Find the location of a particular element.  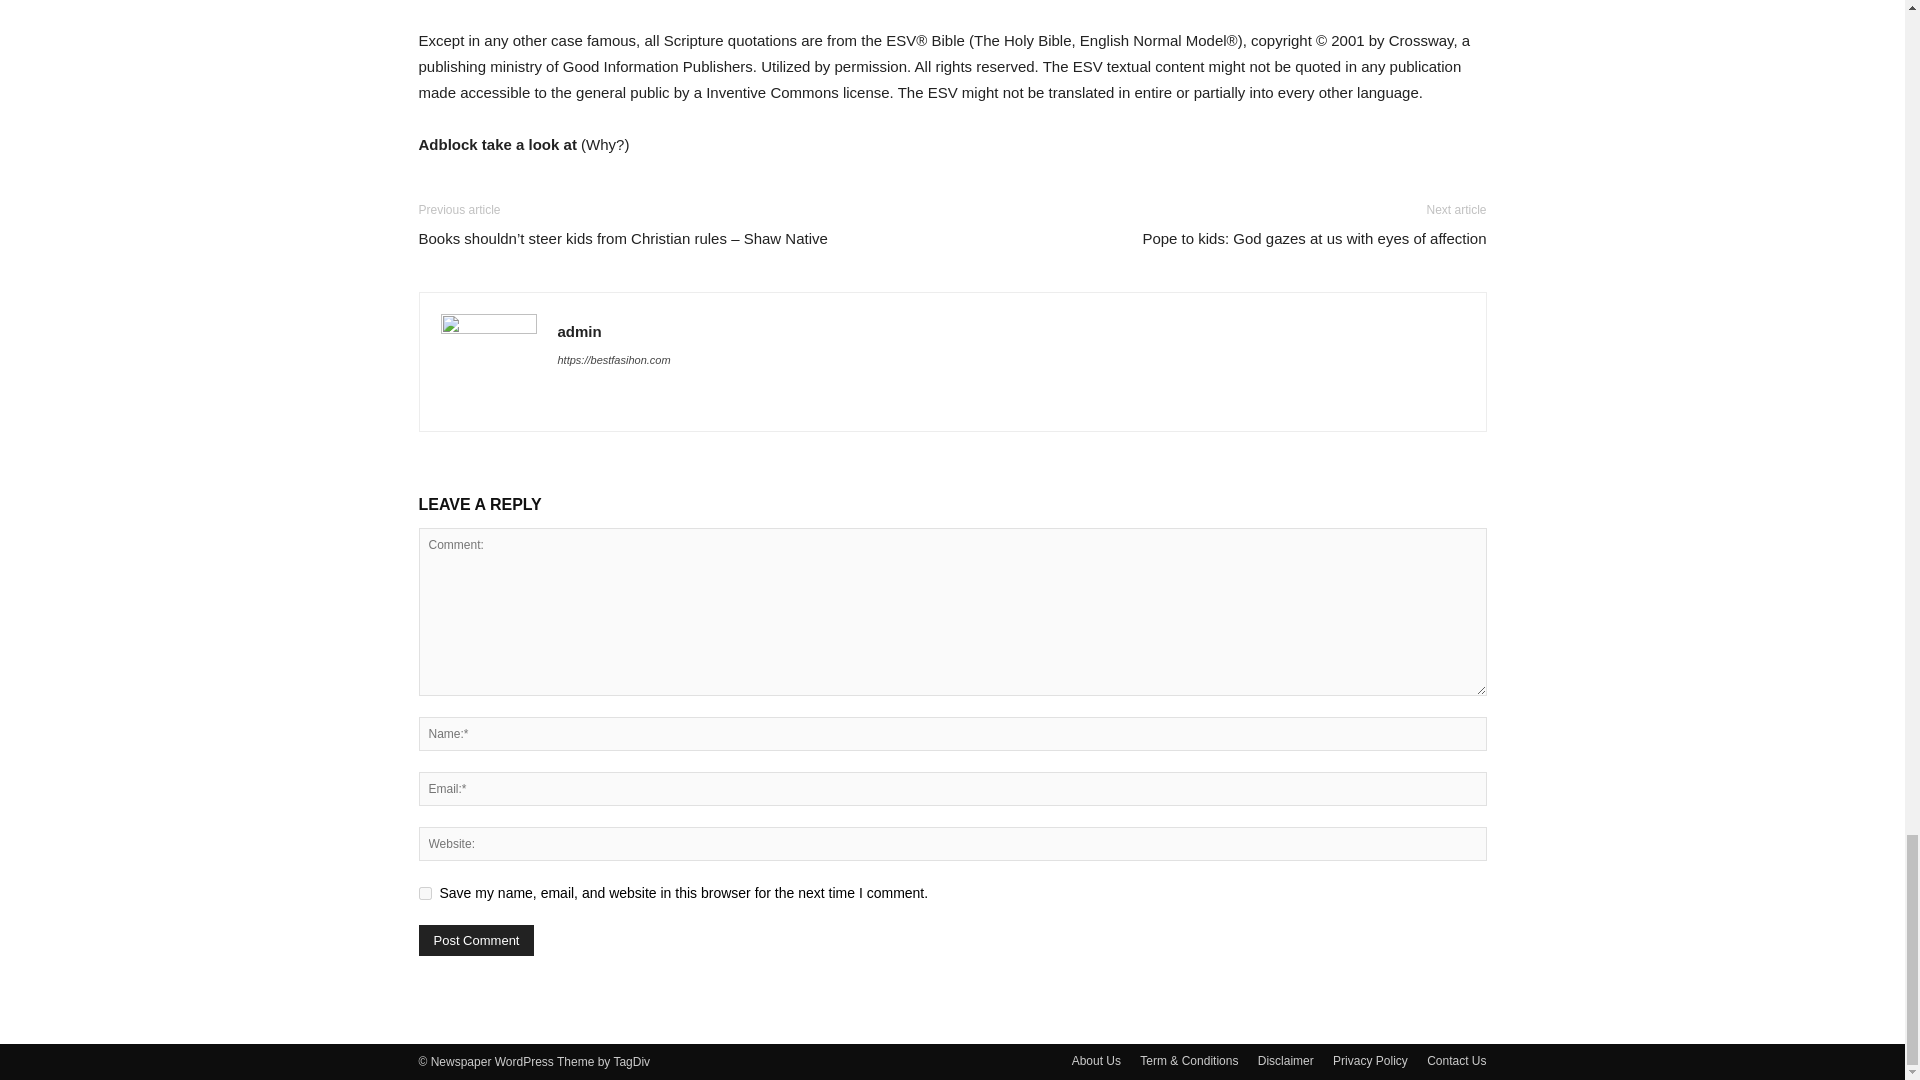

Post Comment is located at coordinates (476, 940).